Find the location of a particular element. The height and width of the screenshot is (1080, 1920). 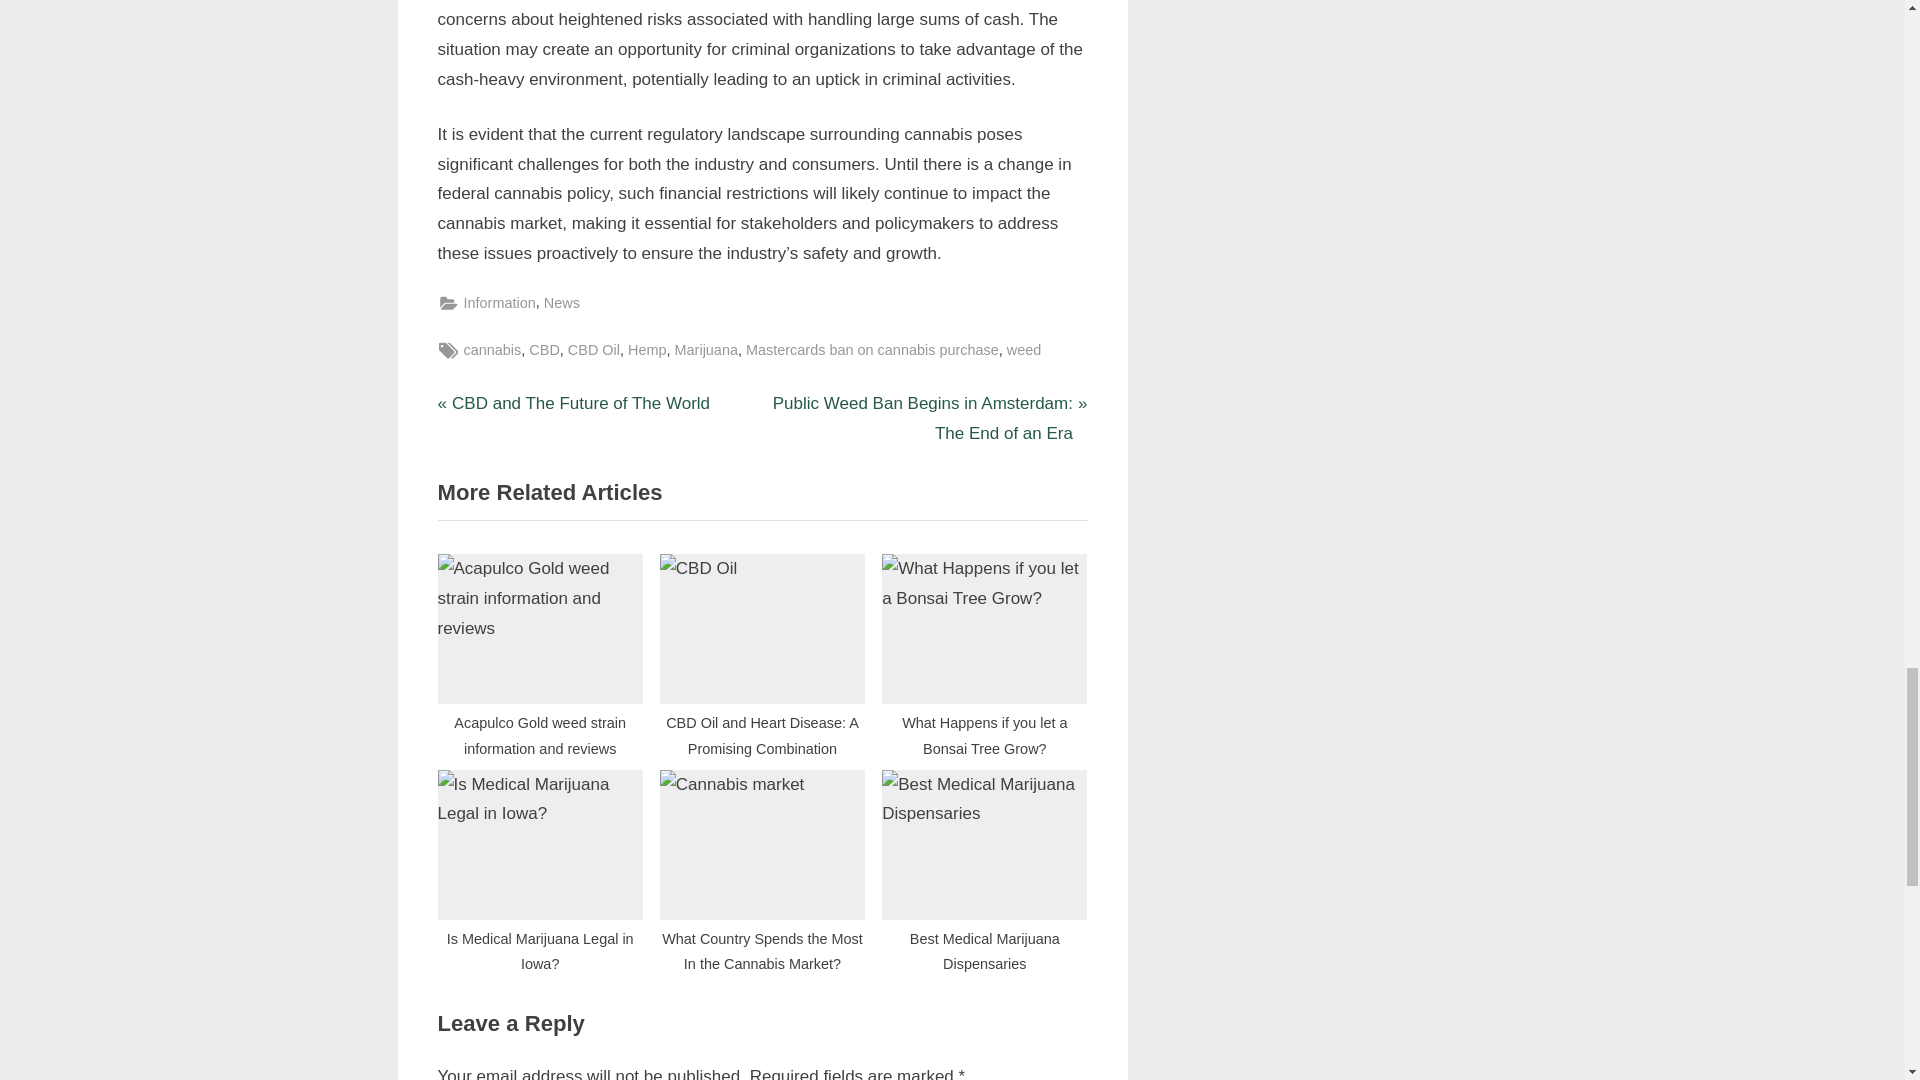

weed is located at coordinates (646, 350).